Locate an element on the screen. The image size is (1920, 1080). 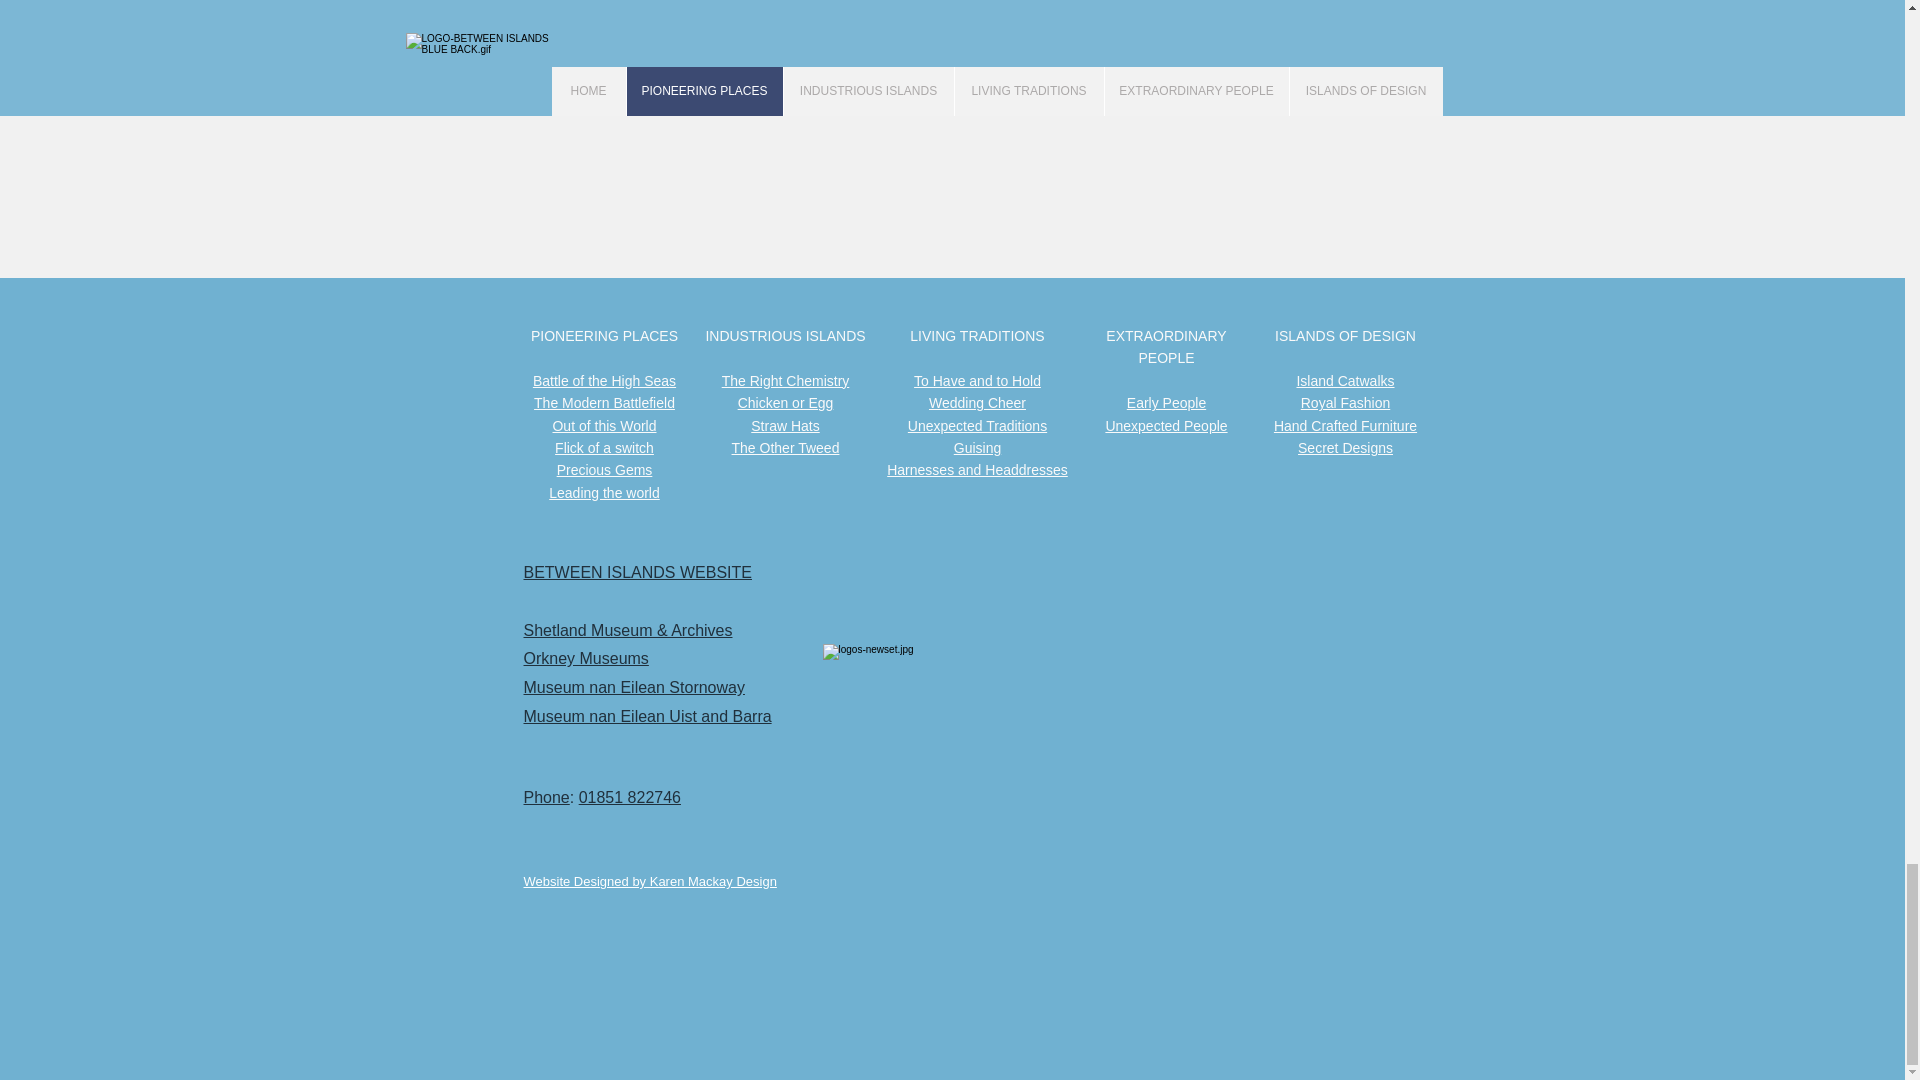
Out of this World is located at coordinates (604, 426).